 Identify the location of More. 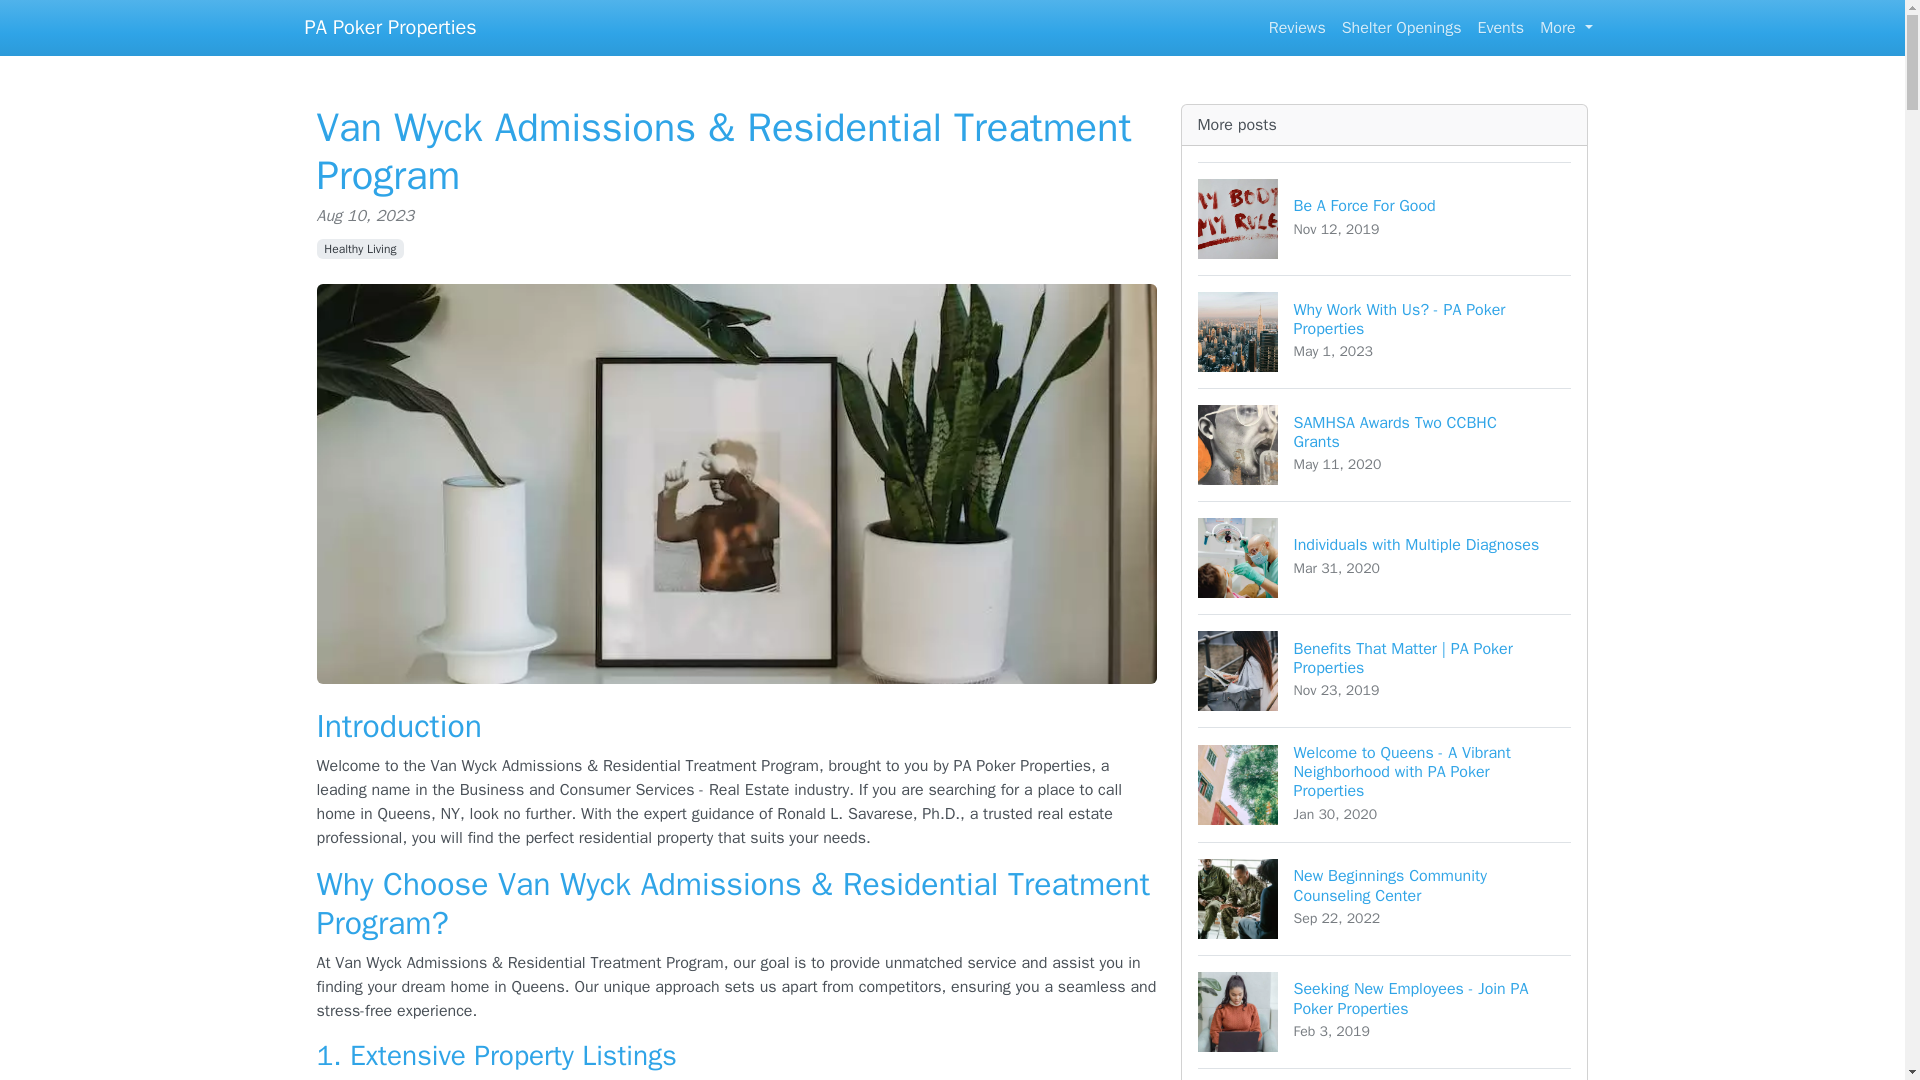
(1385, 558).